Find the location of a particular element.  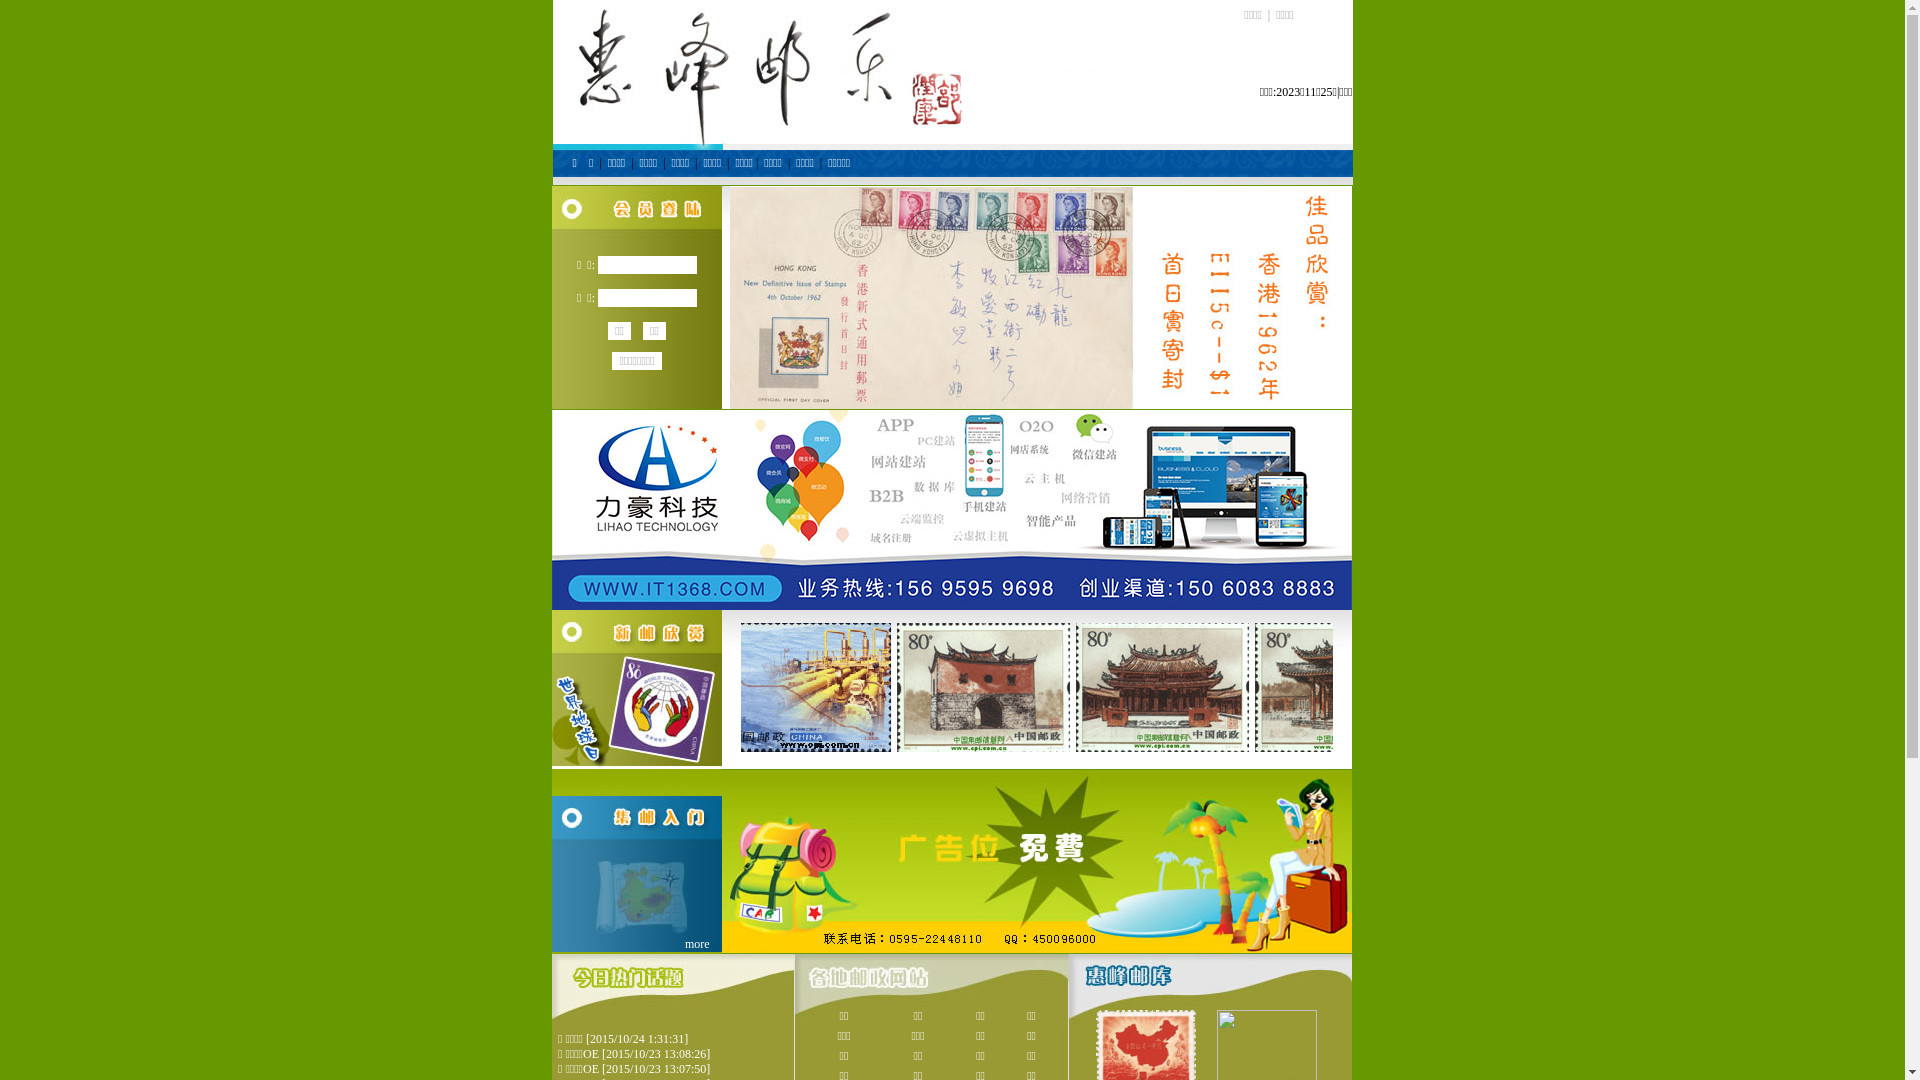

more is located at coordinates (698, 944).